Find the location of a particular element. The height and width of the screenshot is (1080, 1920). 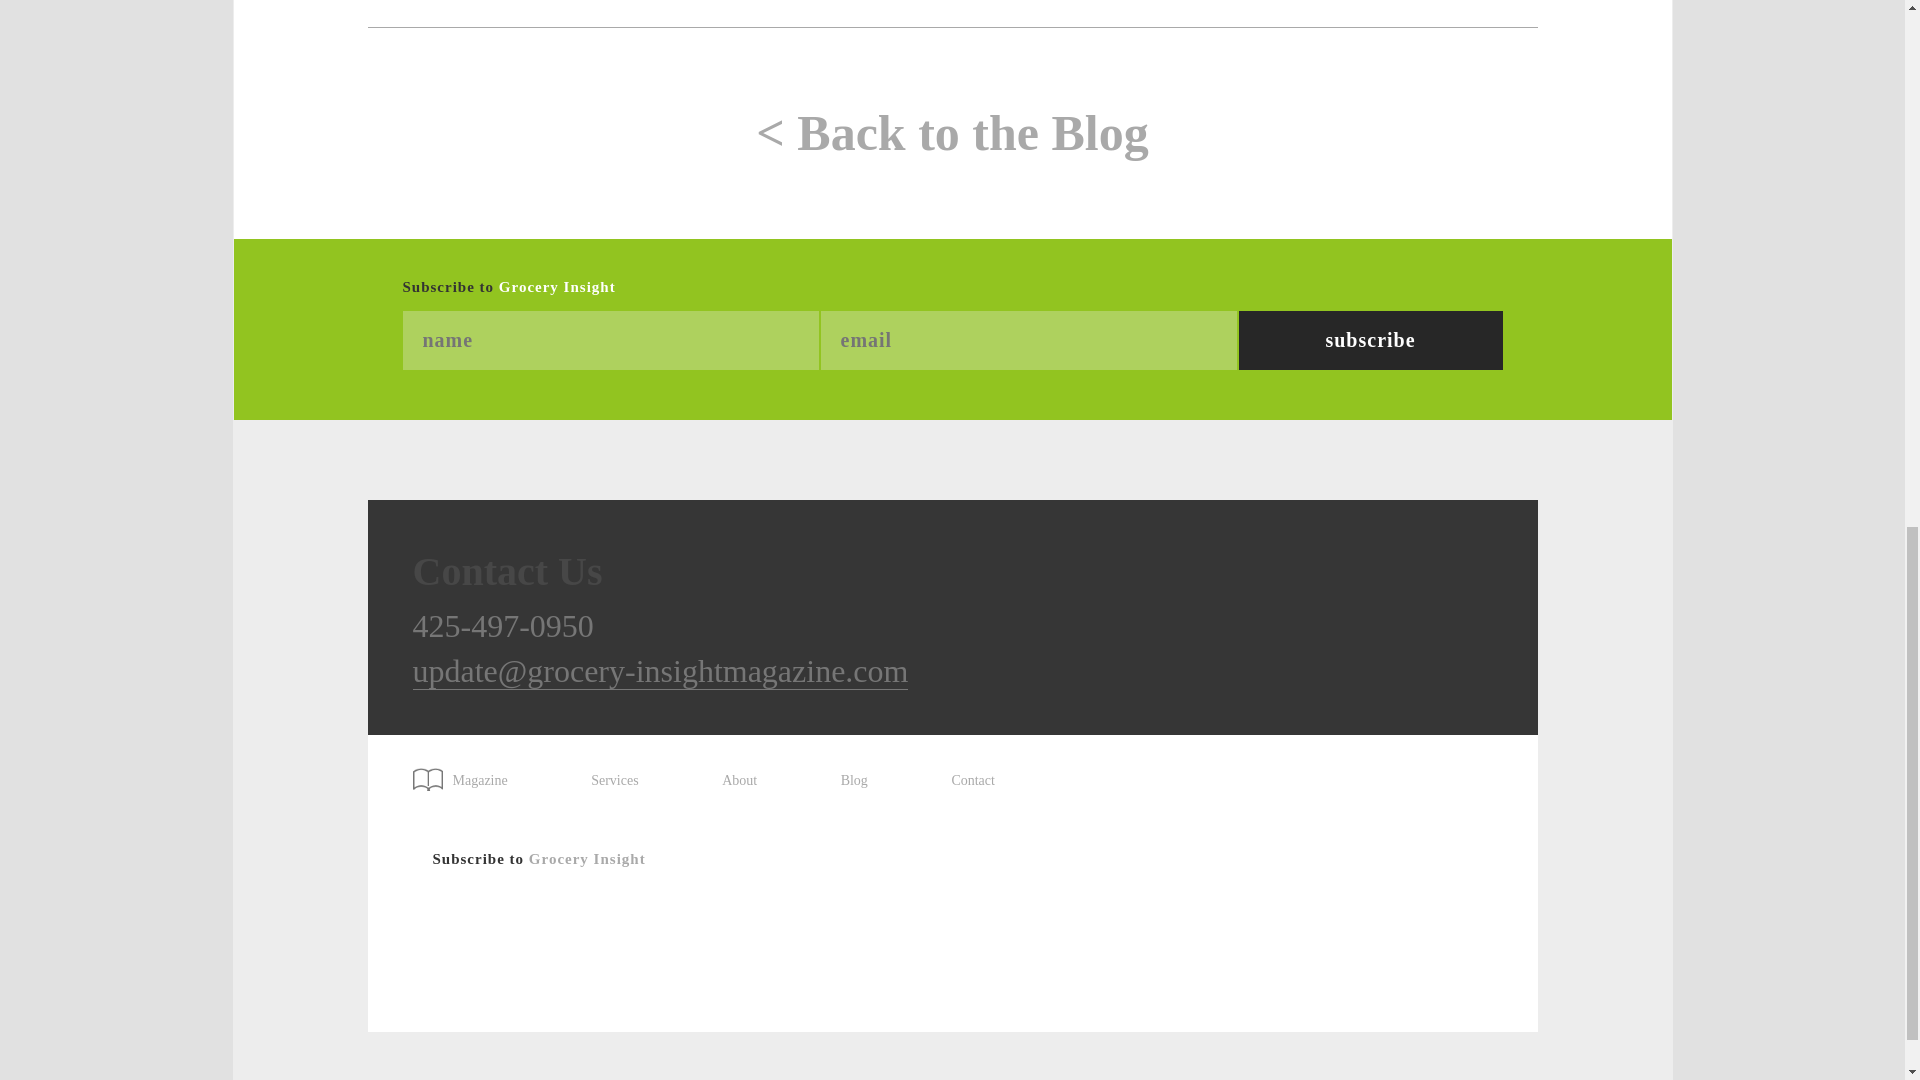

Services is located at coordinates (614, 780).